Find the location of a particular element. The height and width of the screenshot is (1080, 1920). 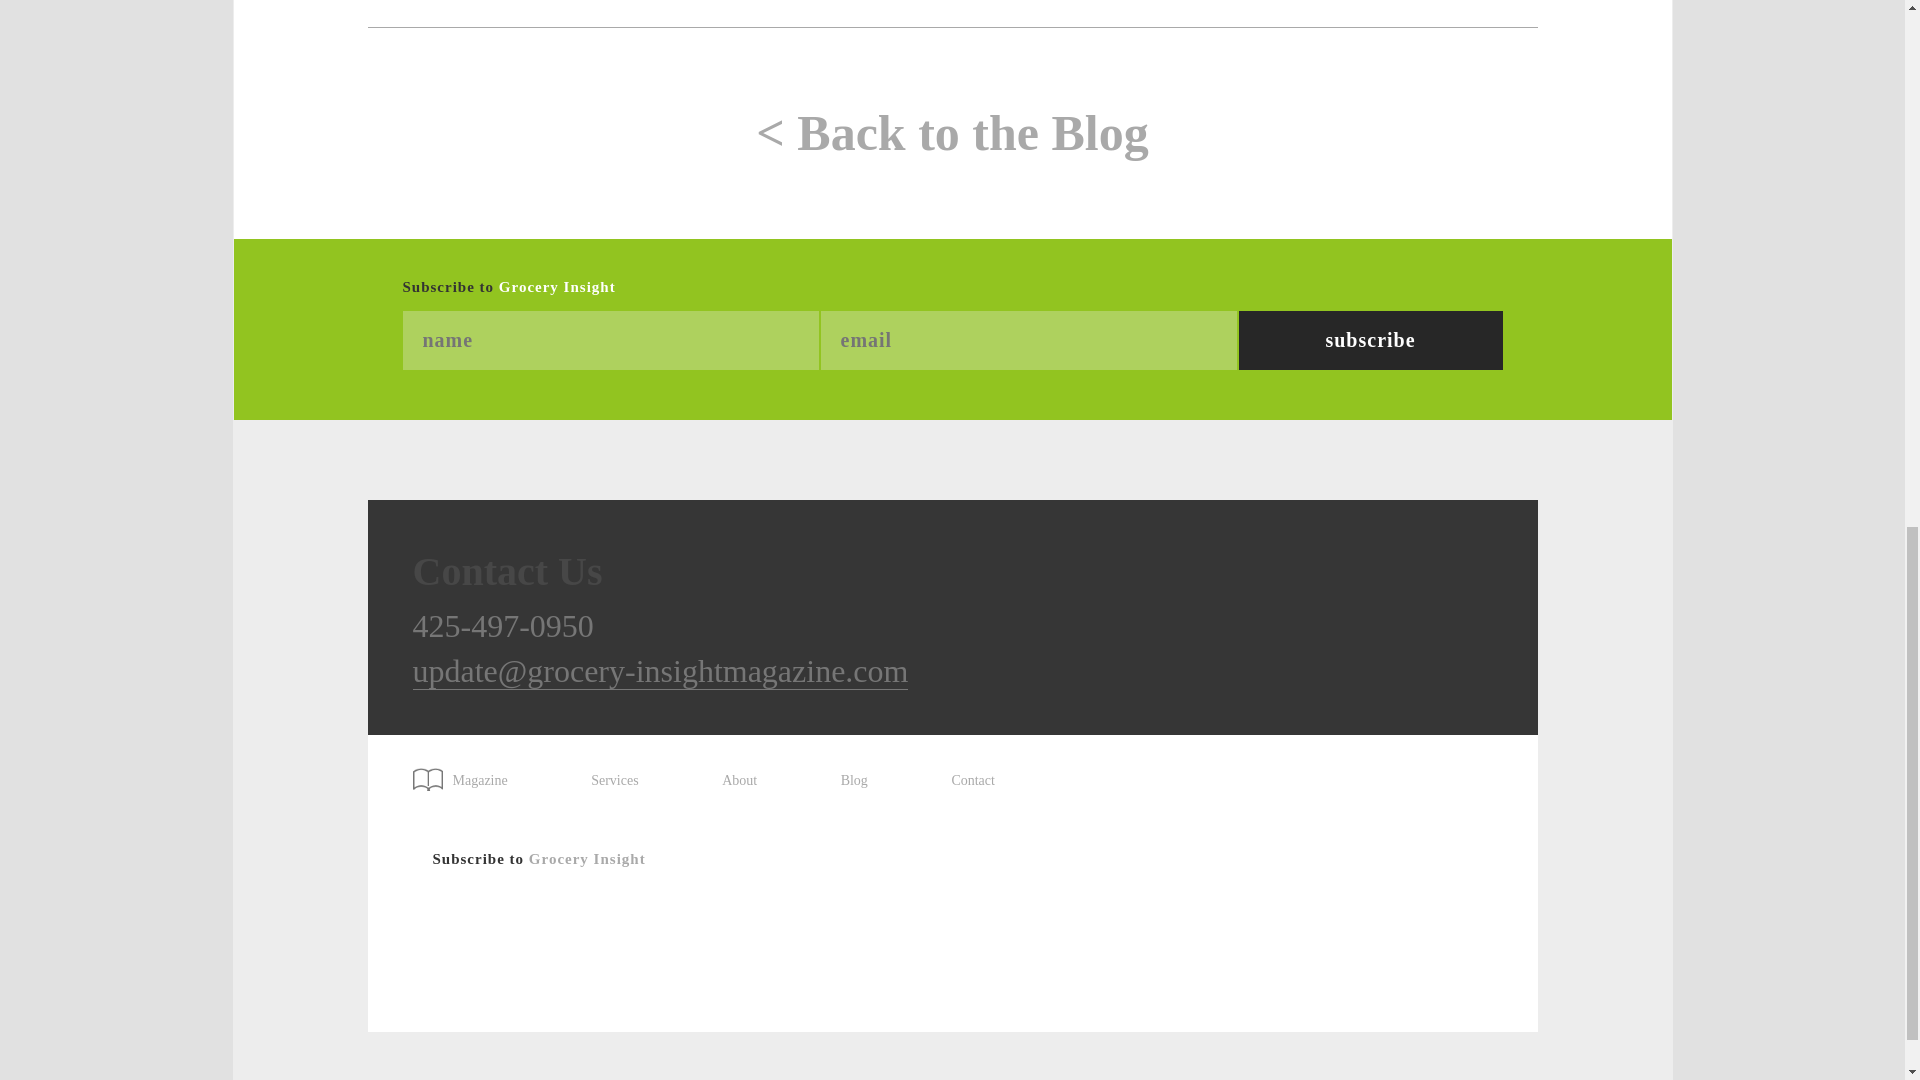

Services is located at coordinates (614, 780).